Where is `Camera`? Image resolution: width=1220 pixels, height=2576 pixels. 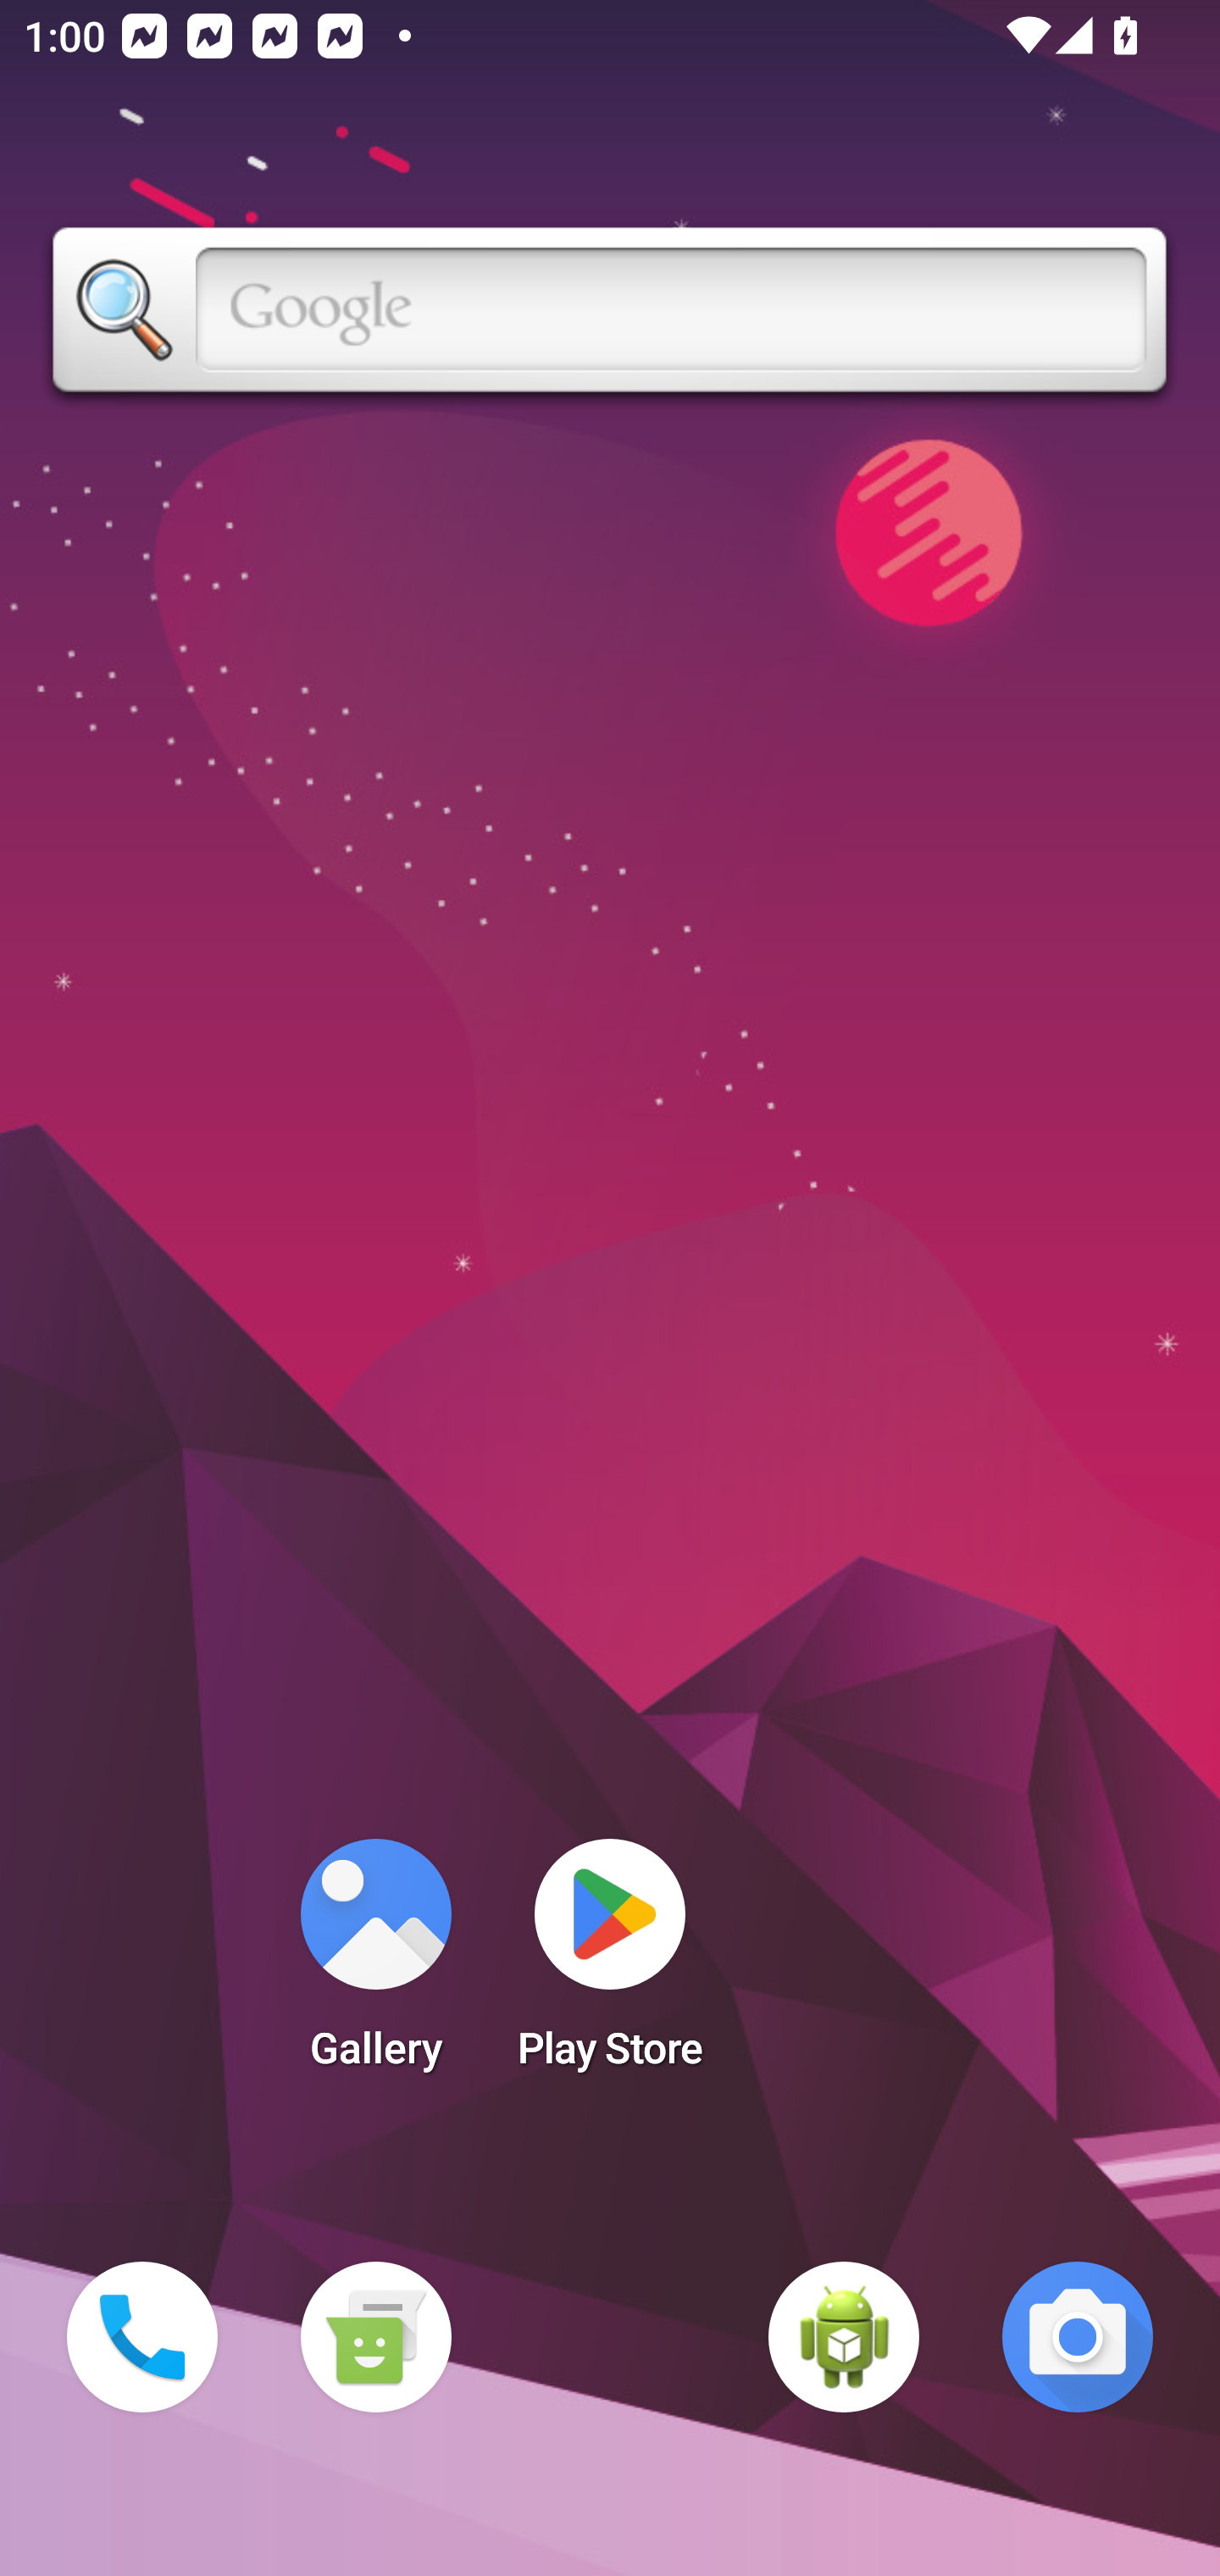
Camera is located at coordinates (1078, 2337).